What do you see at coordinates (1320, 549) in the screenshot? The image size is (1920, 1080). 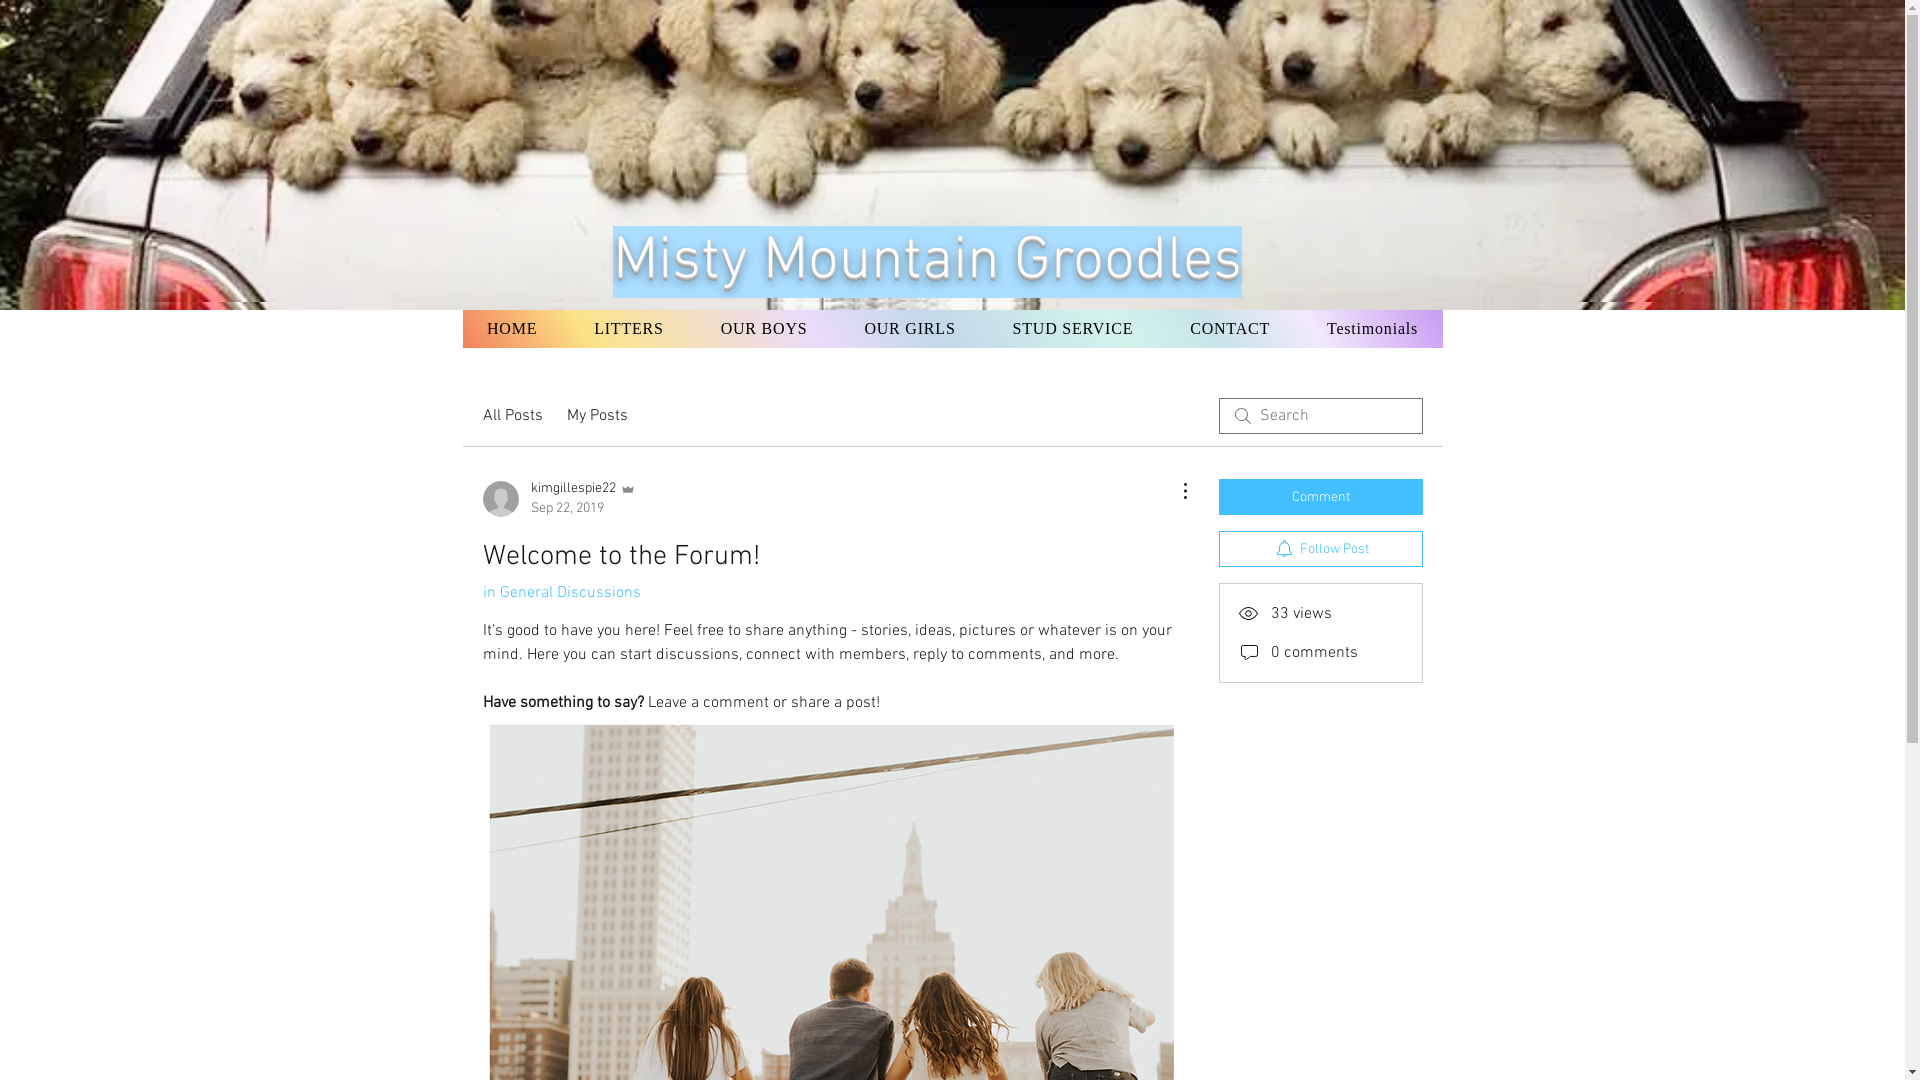 I see `Follow Post` at bounding box center [1320, 549].